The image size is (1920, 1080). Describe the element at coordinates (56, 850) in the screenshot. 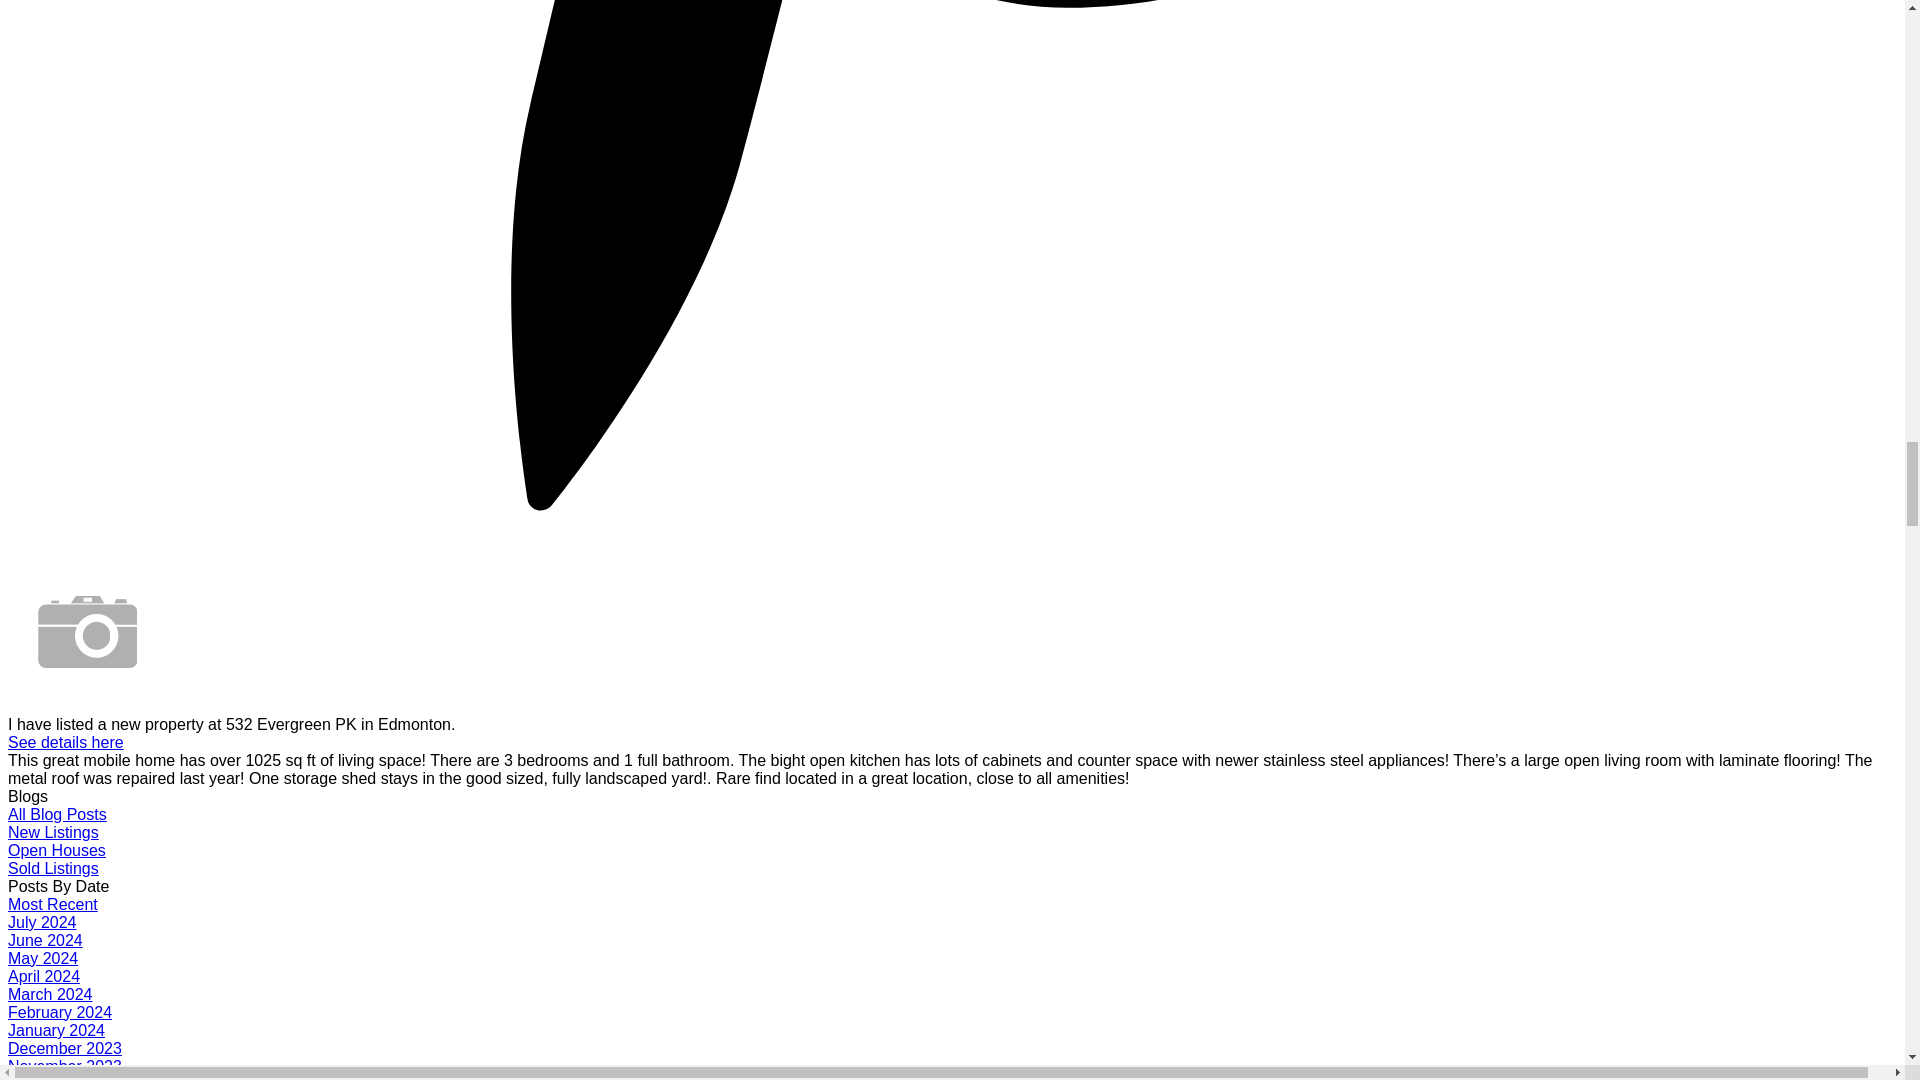

I see `Open Houses` at that location.